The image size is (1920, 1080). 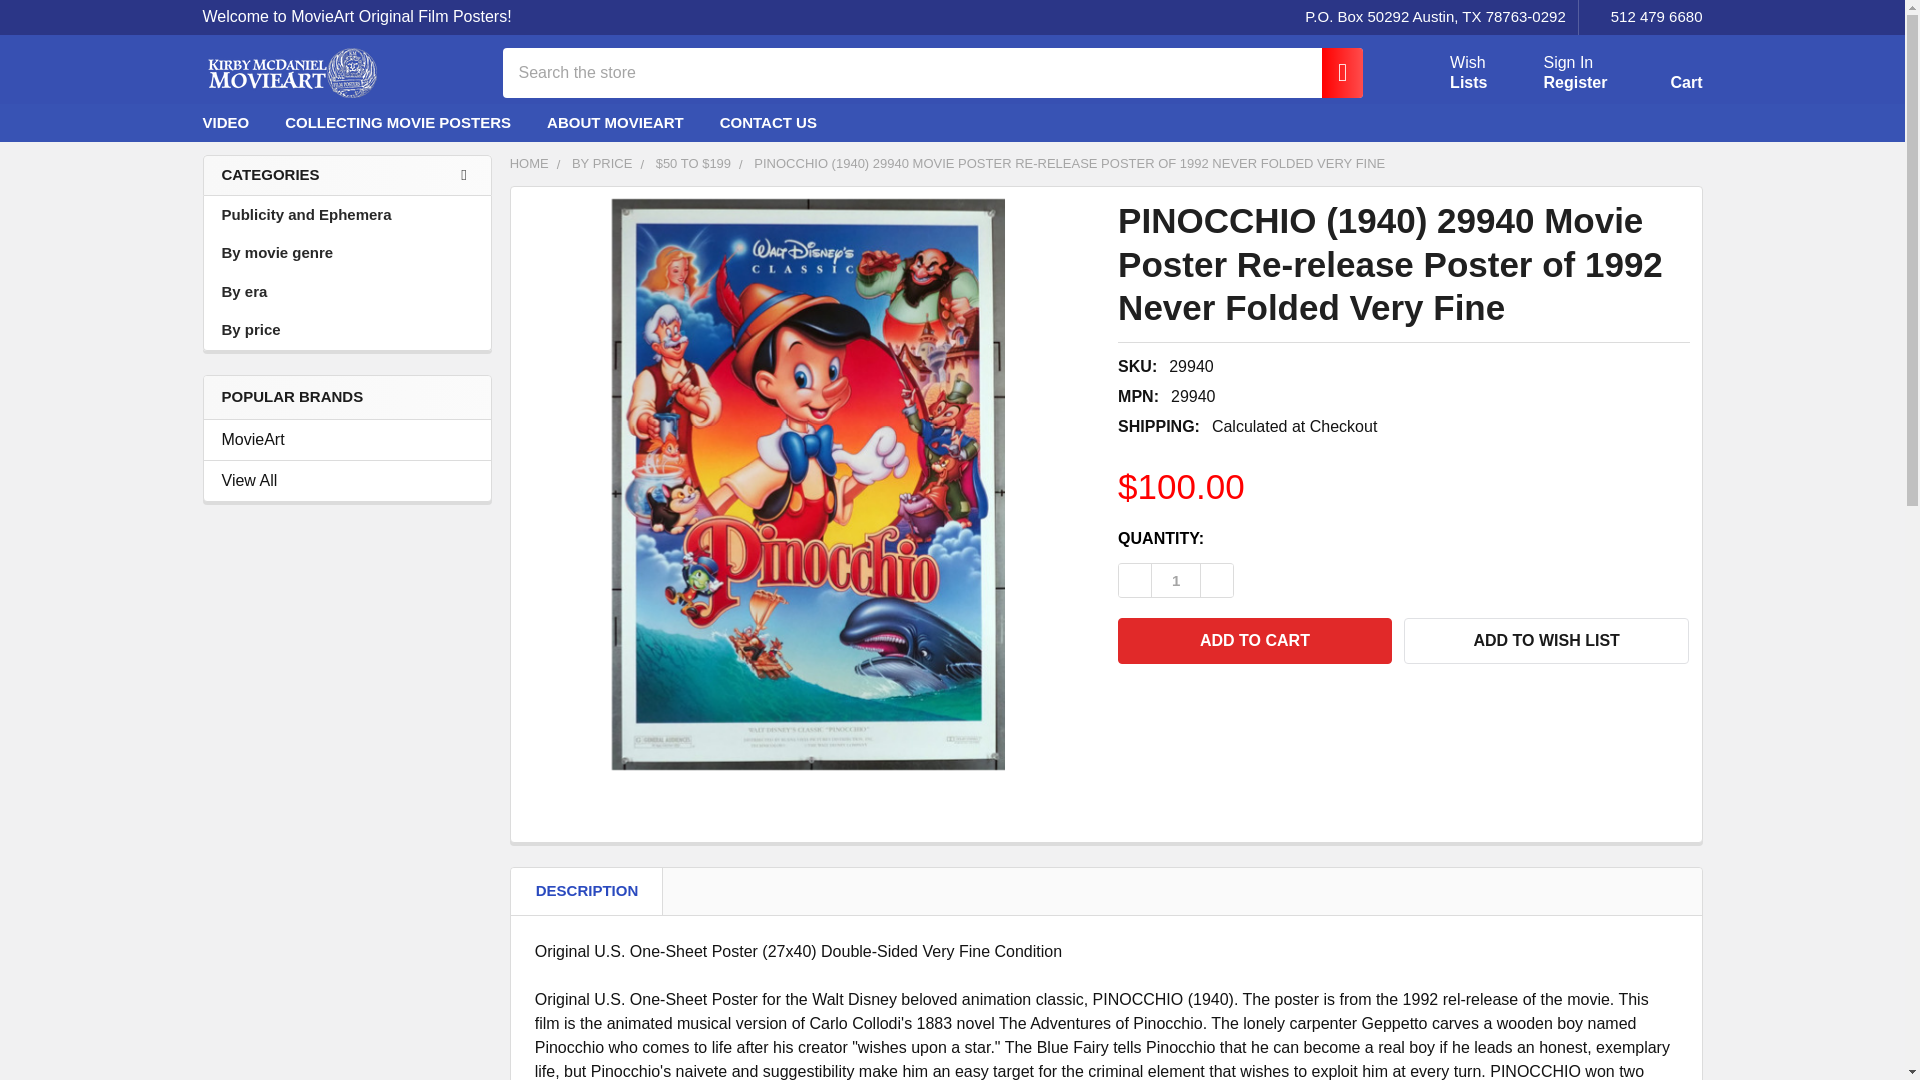 What do you see at coordinates (1332, 72) in the screenshot?
I see `Register` at bounding box center [1332, 72].